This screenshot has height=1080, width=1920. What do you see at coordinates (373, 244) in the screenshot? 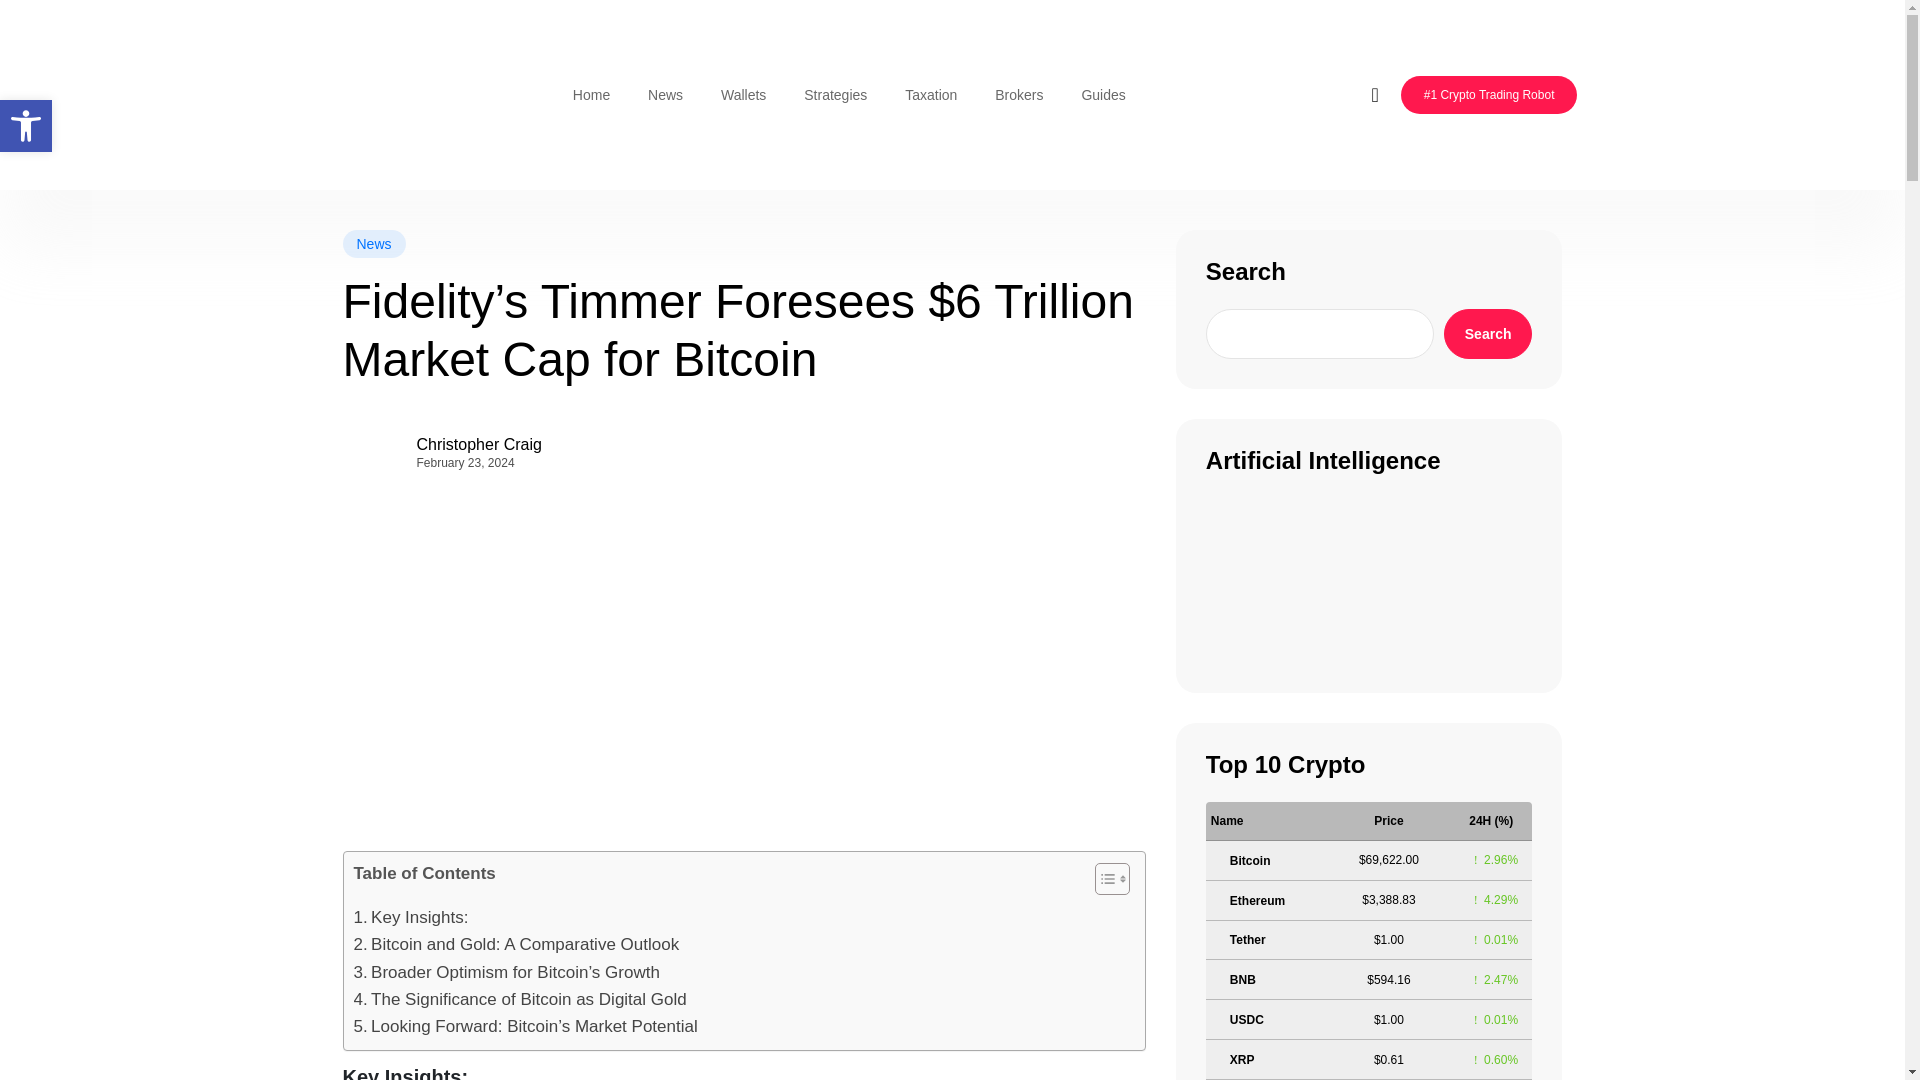
I see `News` at bounding box center [373, 244].